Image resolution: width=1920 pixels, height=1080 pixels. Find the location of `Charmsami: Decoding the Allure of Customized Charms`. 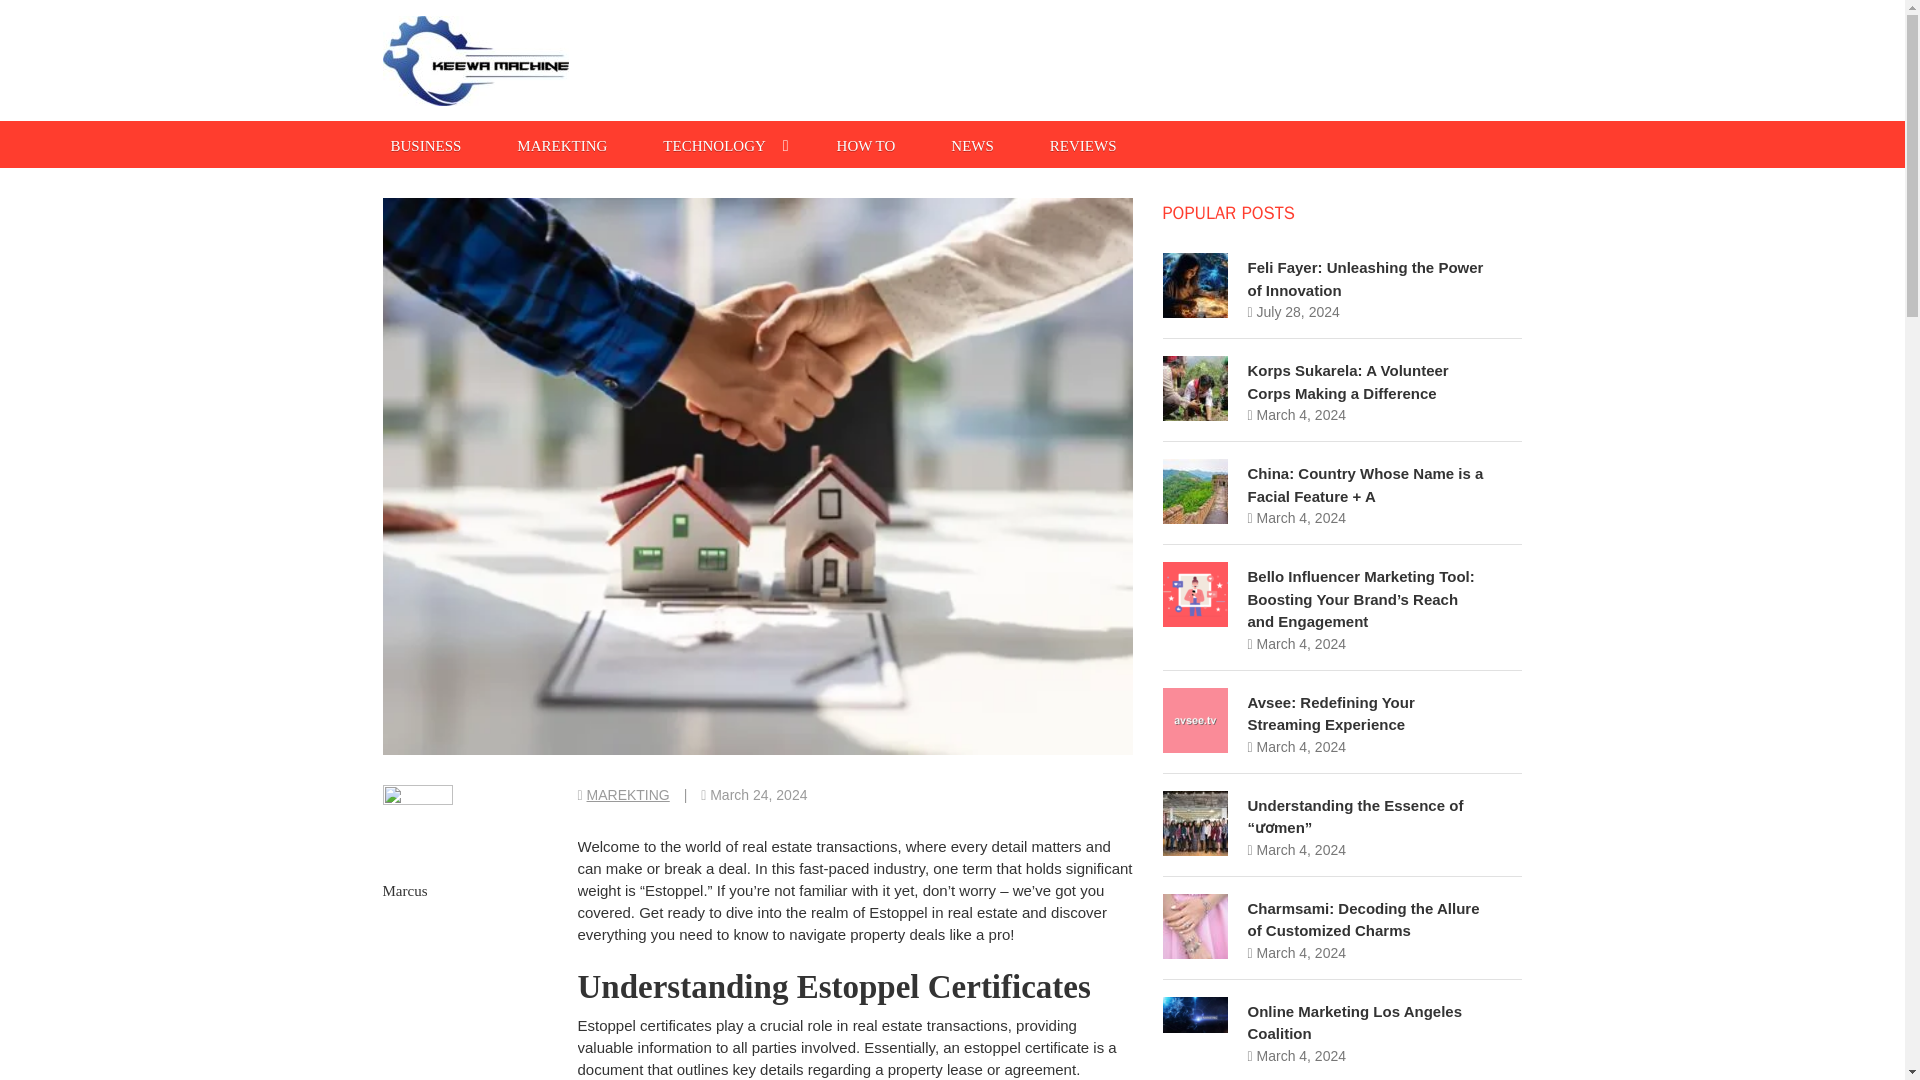

Charmsami: Decoding the Allure of Customized Charms is located at coordinates (1364, 919).